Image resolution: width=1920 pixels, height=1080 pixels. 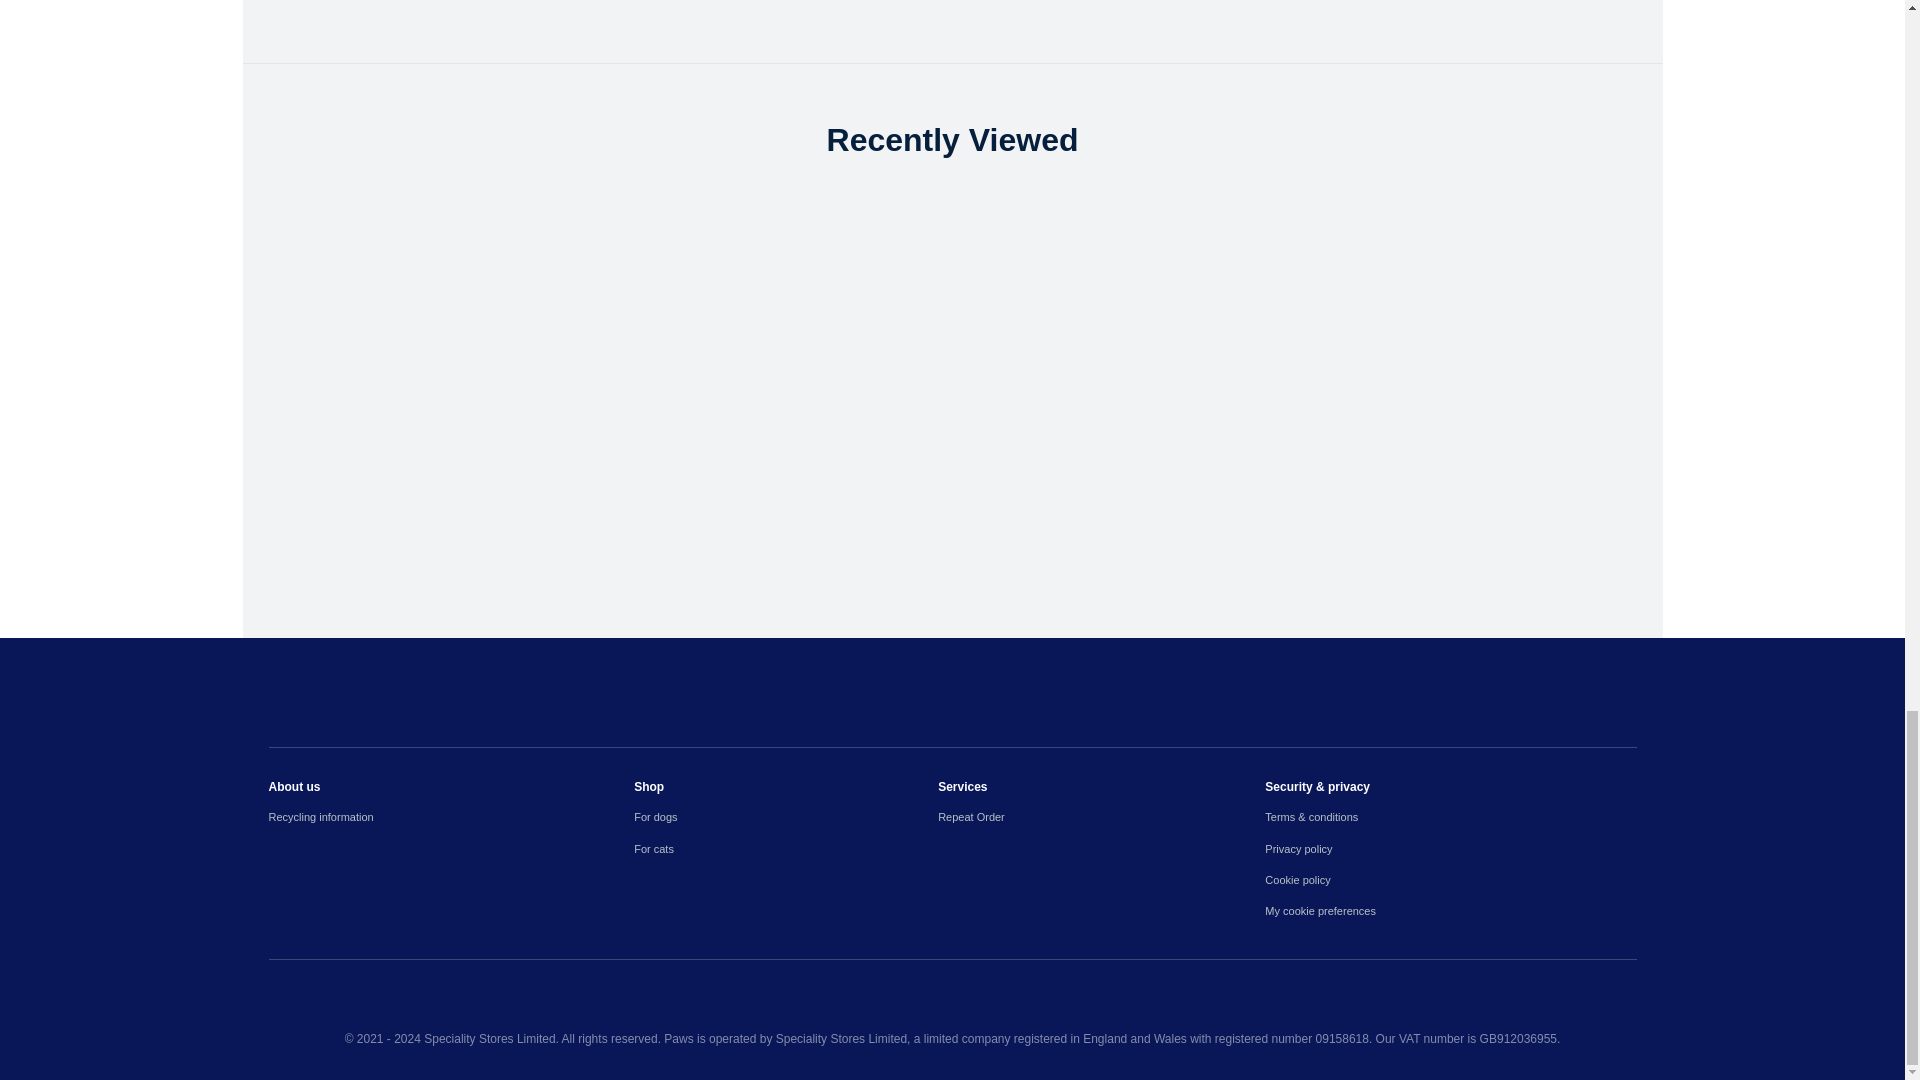 I want to click on For cats, so click(x=786, y=849).